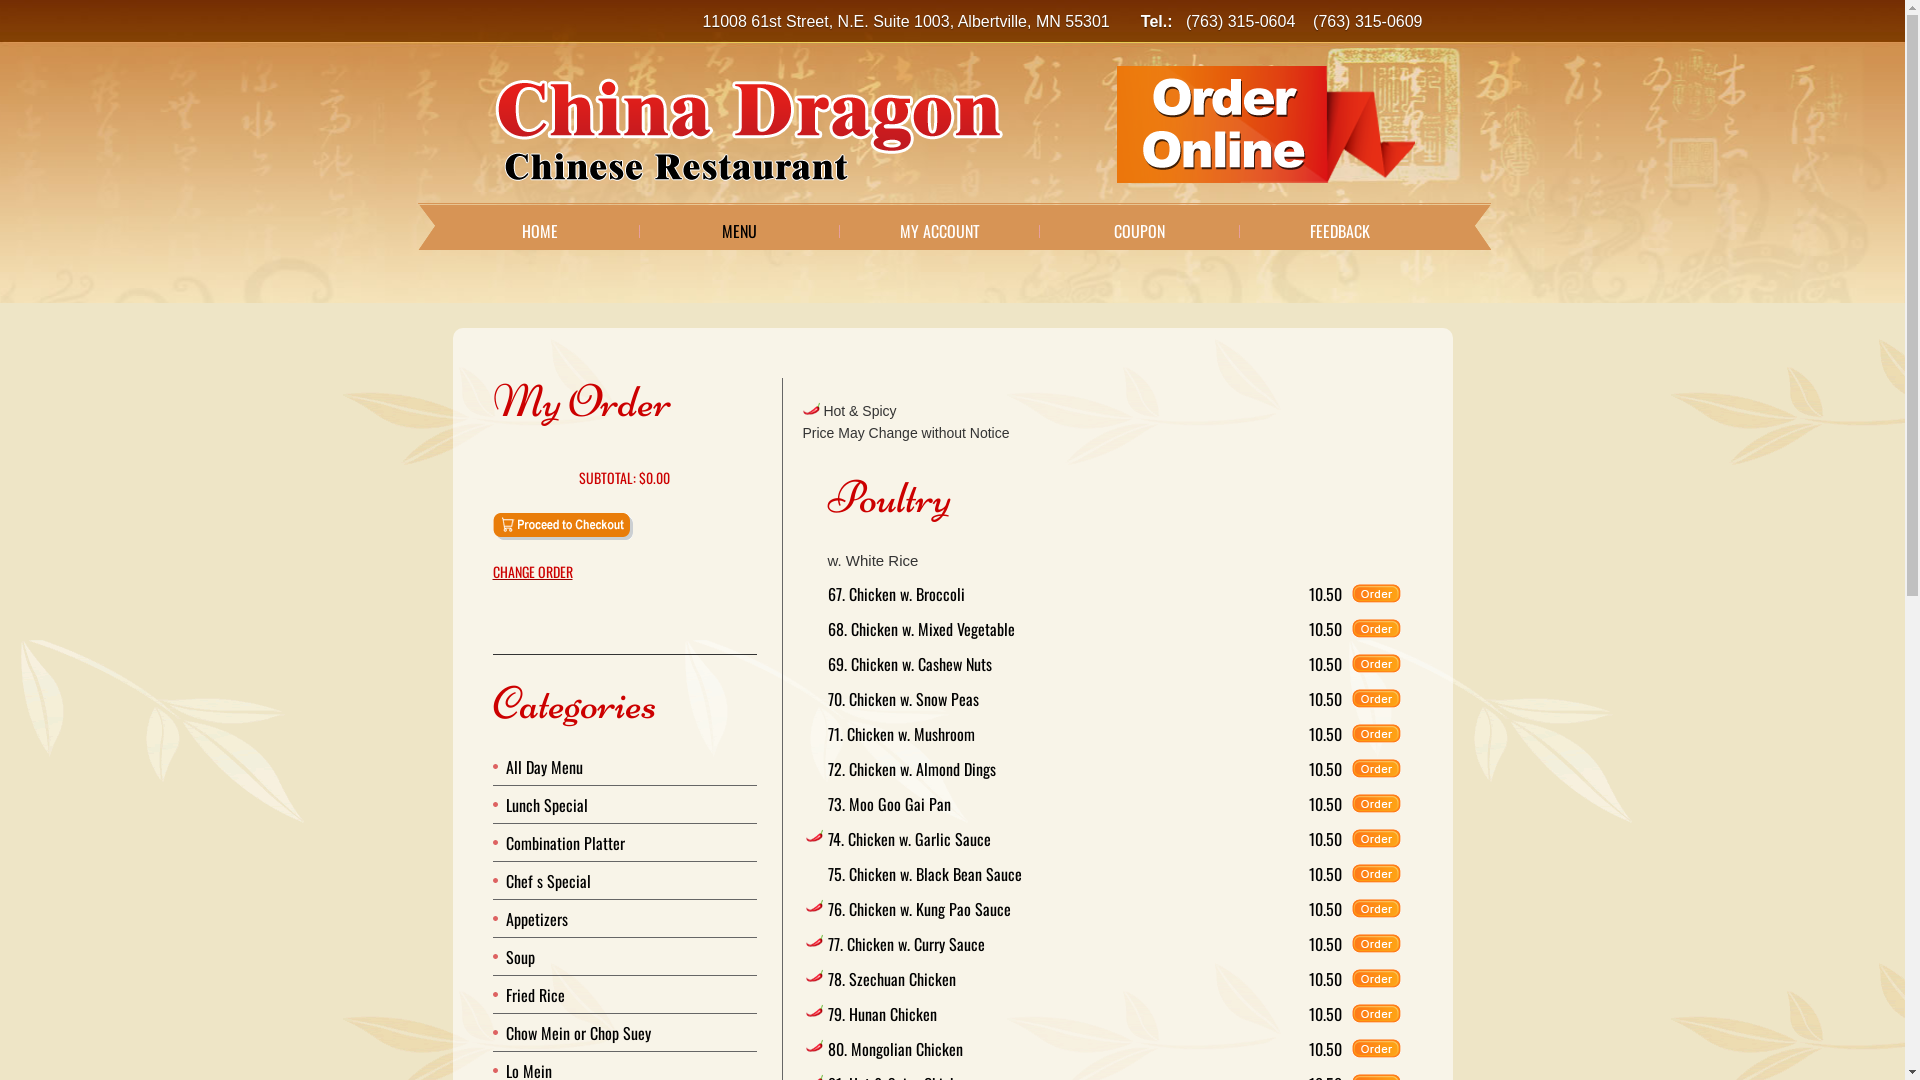 The image size is (1920, 1080). Describe the element at coordinates (578, 1033) in the screenshot. I see `Chow Mein or Chop Suey` at that location.